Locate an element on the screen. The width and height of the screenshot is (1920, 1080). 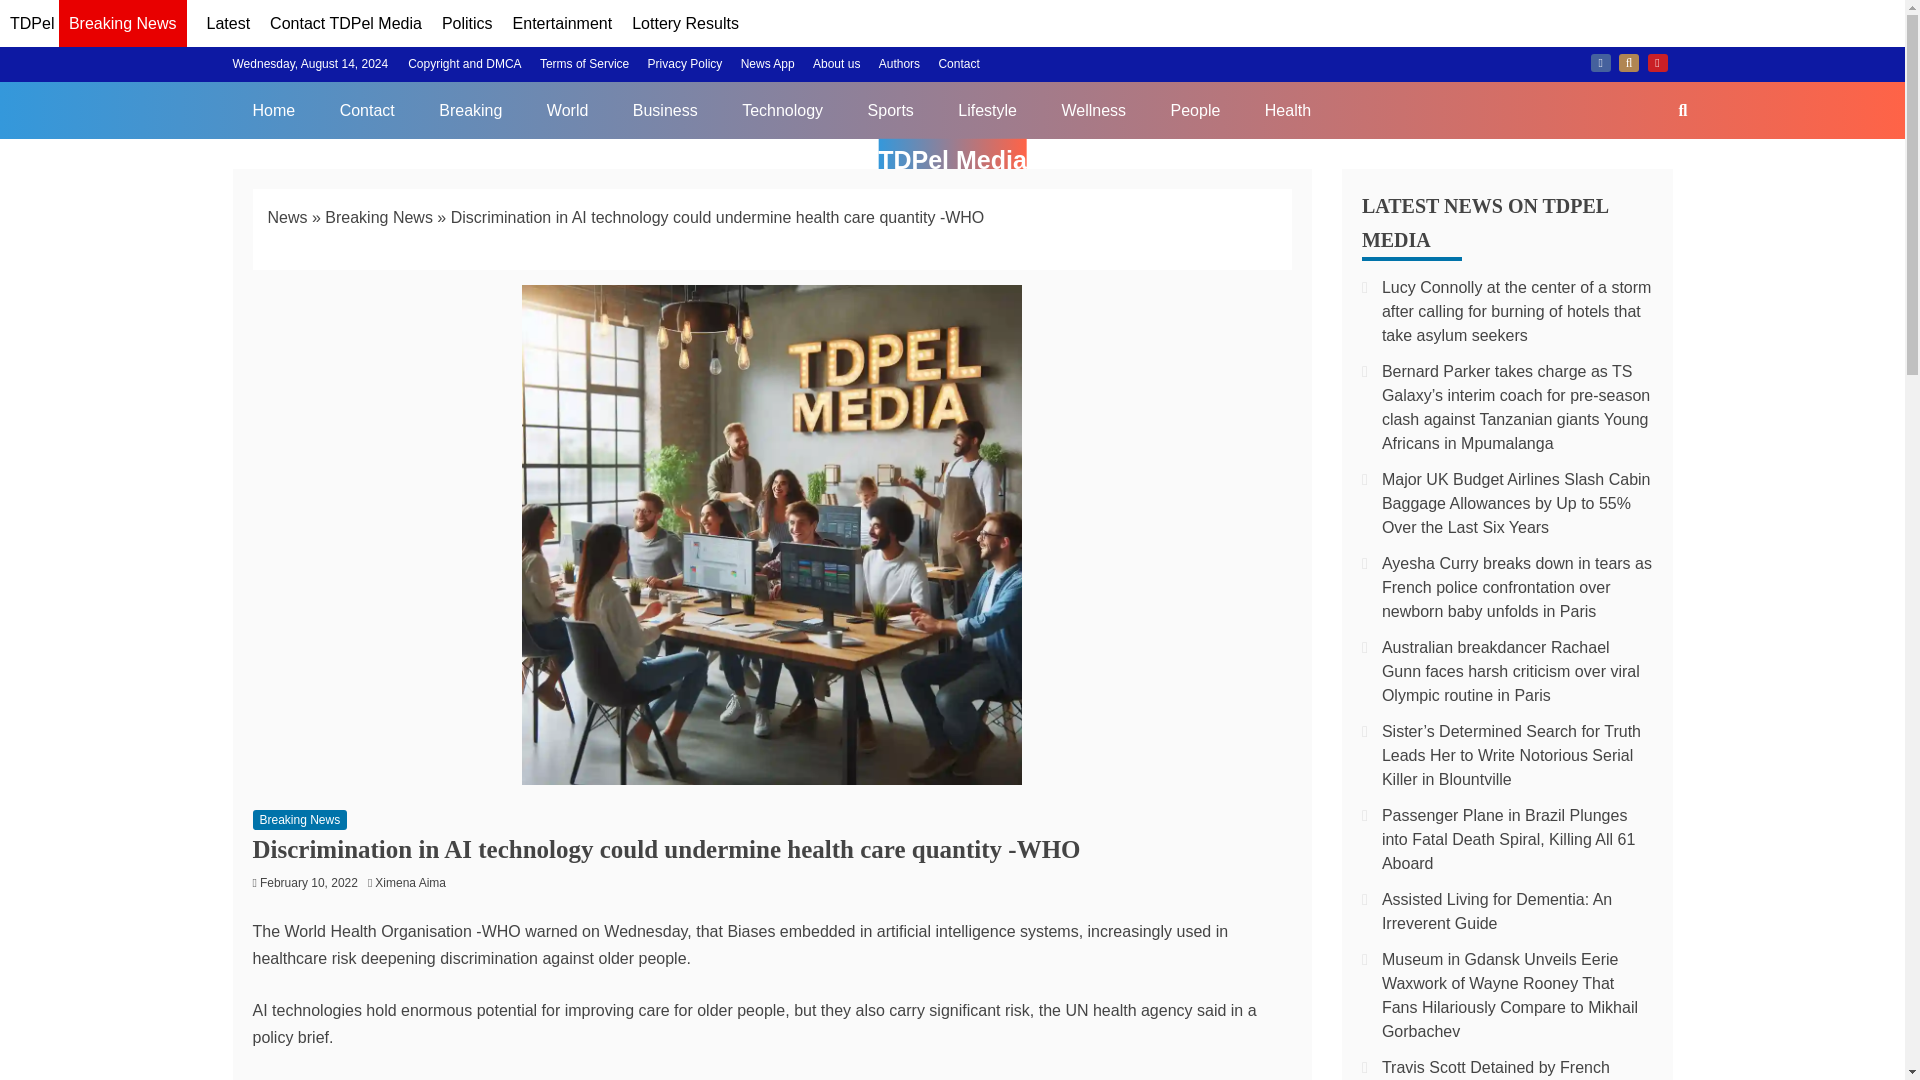
Copyright and DMCA is located at coordinates (464, 64).